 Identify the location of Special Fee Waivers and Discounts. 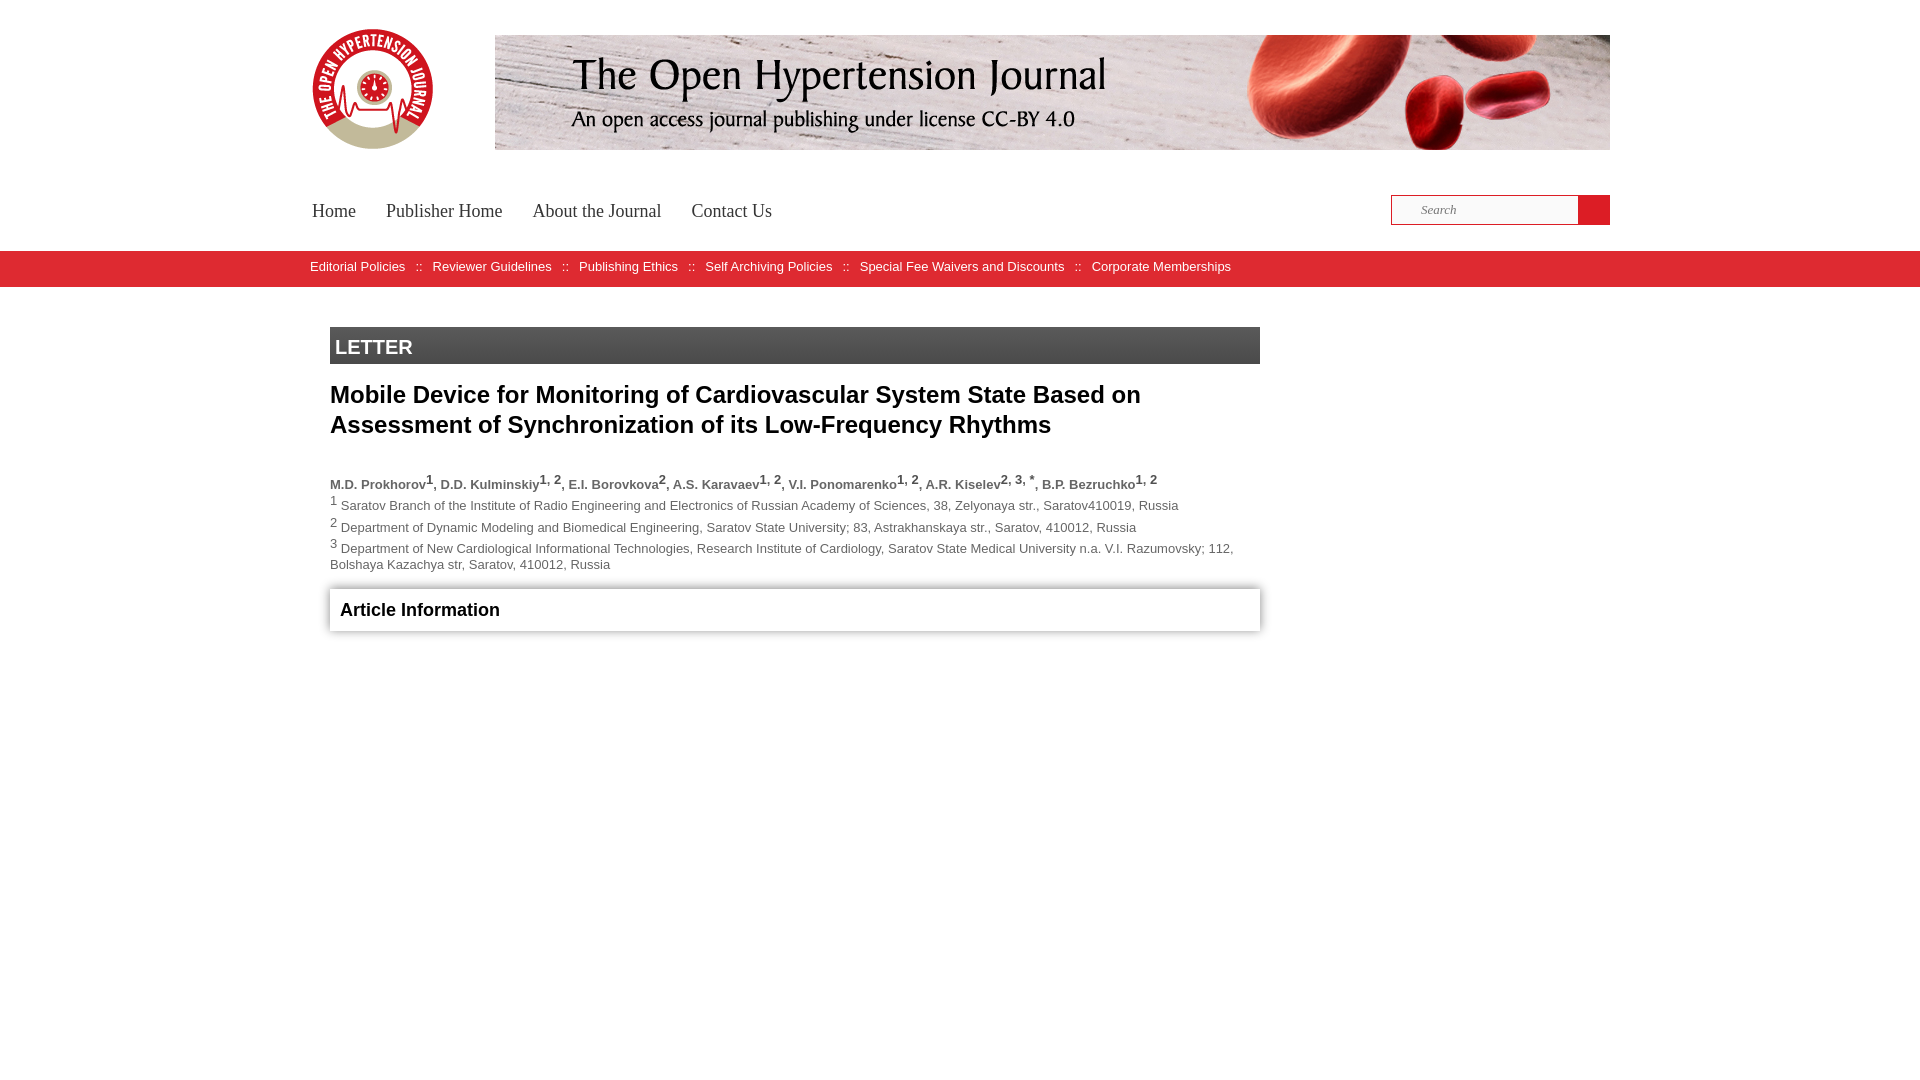
(962, 266).